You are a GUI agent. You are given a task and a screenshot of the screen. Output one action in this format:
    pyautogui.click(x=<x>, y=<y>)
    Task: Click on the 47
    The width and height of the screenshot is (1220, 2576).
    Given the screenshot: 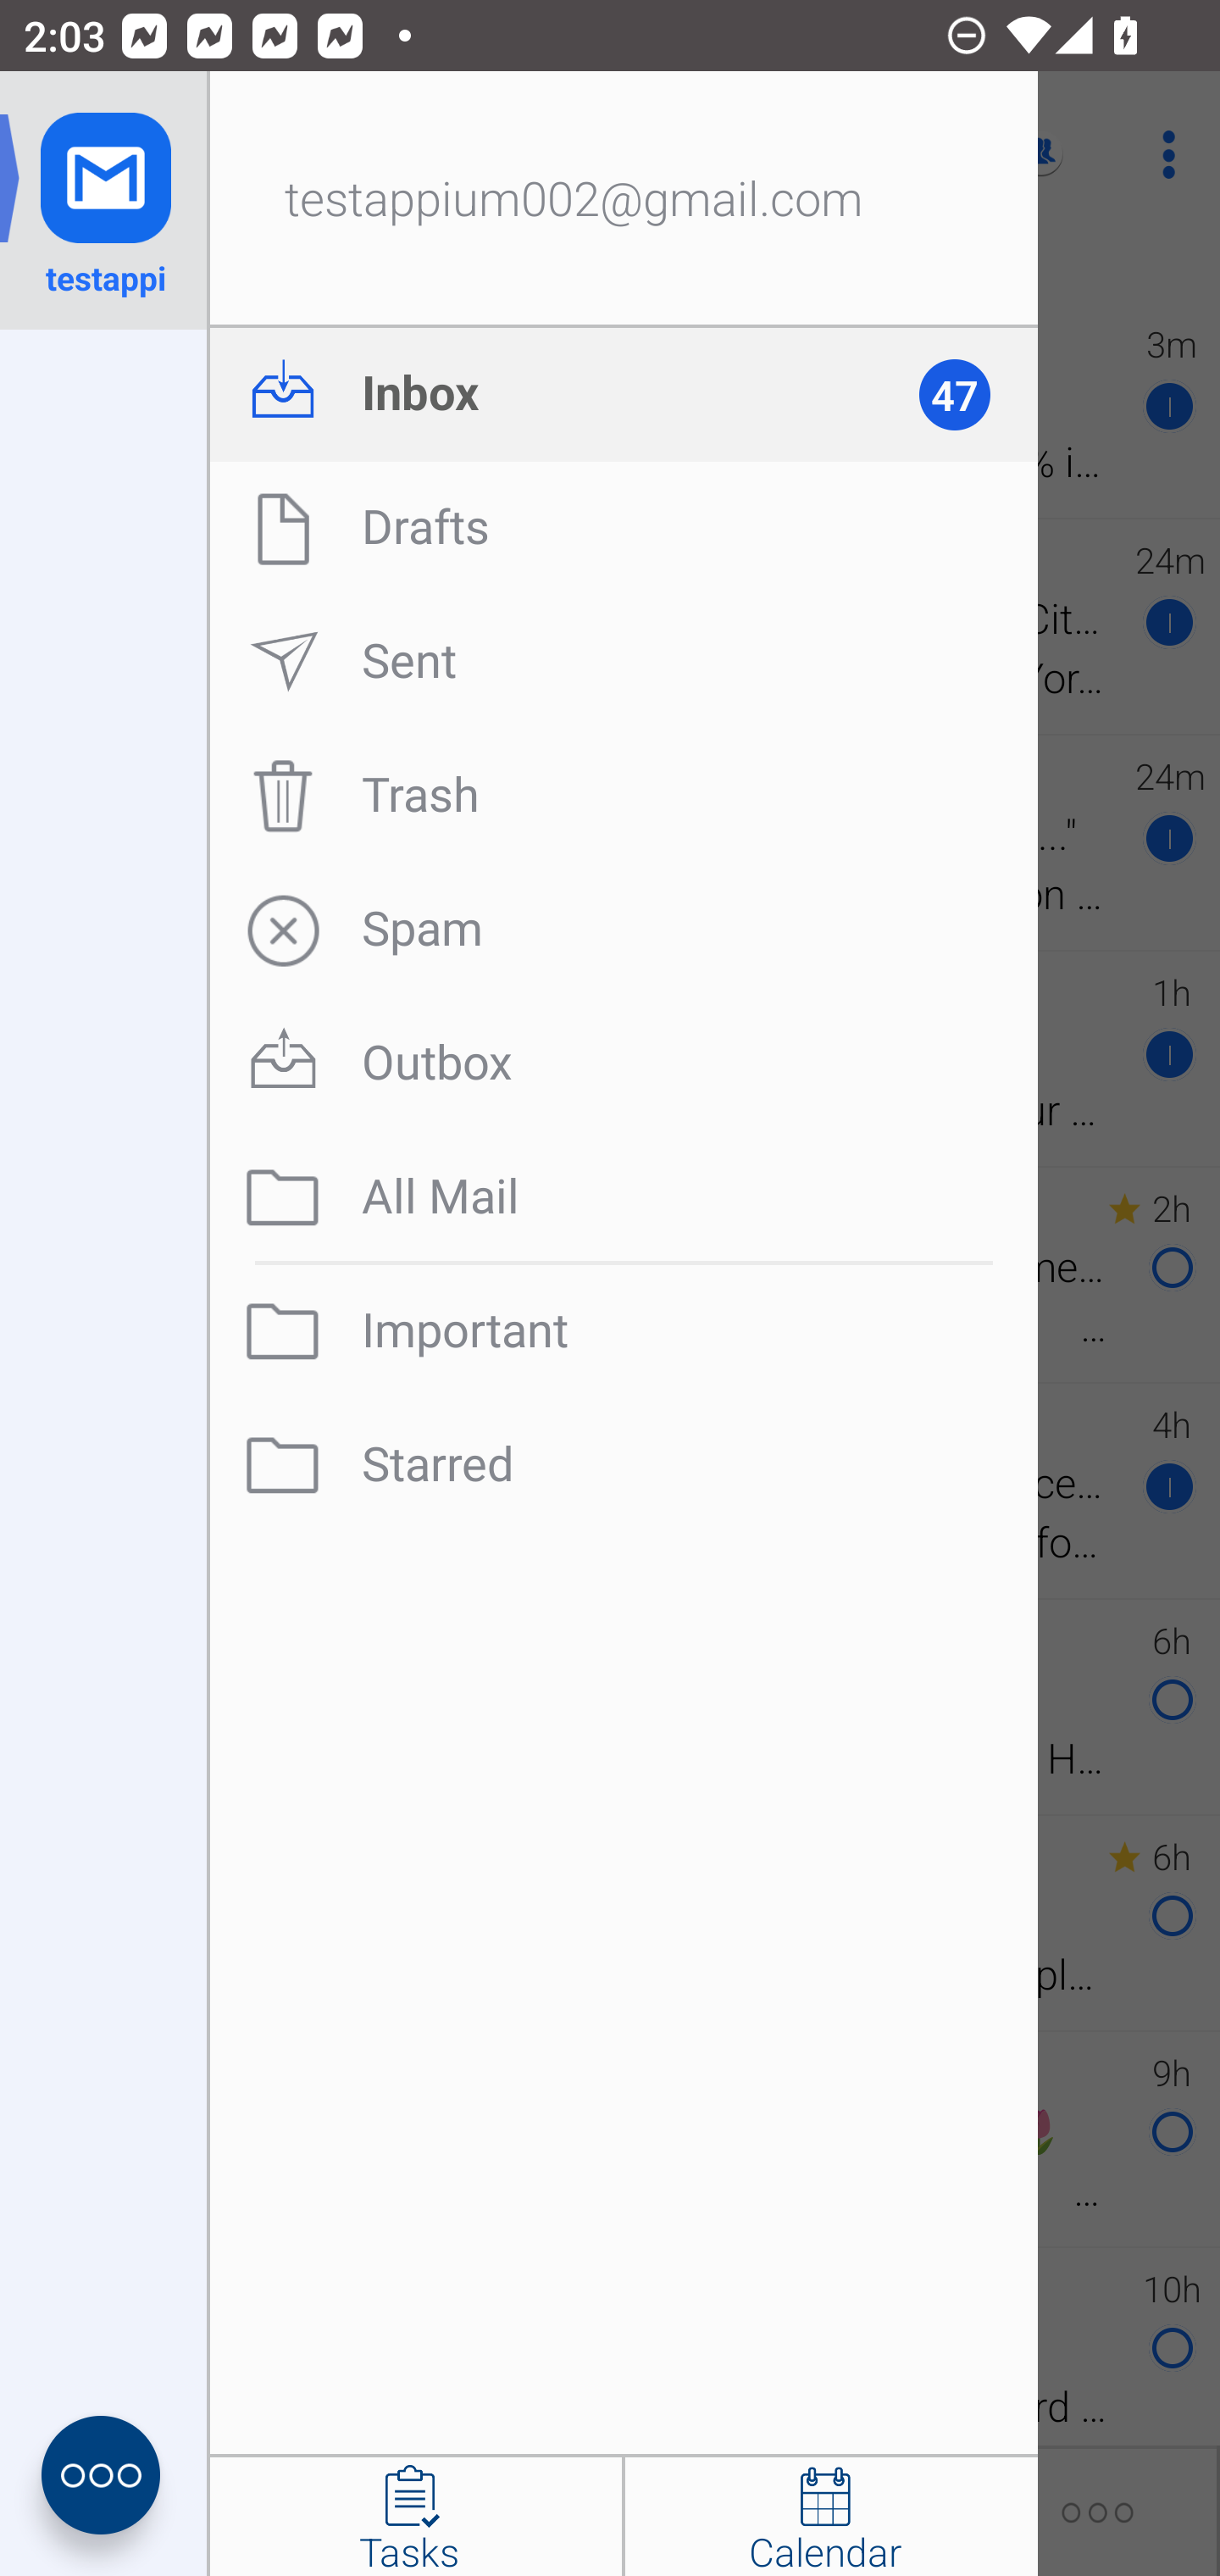 What is the action you would take?
    pyautogui.click(x=969, y=394)
    